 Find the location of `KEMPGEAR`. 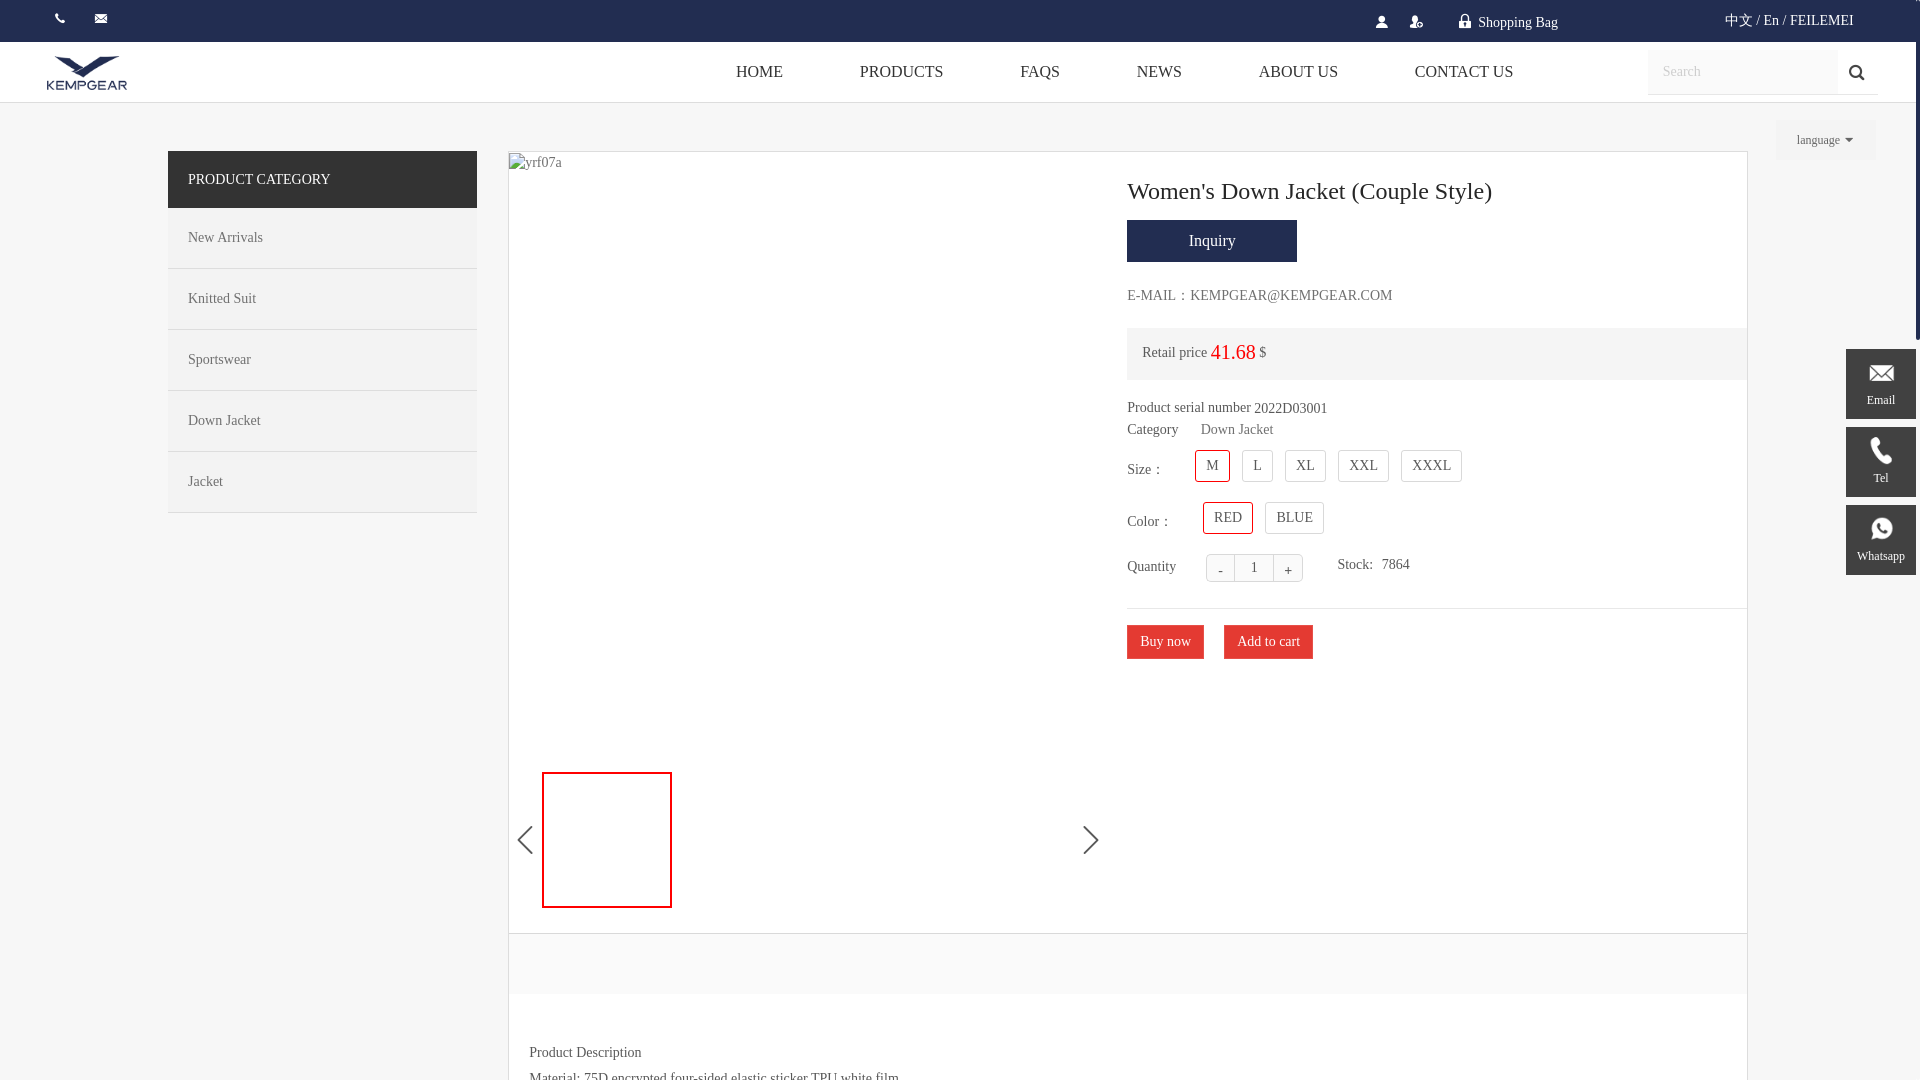

KEMPGEAR is located at coordinates (86, 72).